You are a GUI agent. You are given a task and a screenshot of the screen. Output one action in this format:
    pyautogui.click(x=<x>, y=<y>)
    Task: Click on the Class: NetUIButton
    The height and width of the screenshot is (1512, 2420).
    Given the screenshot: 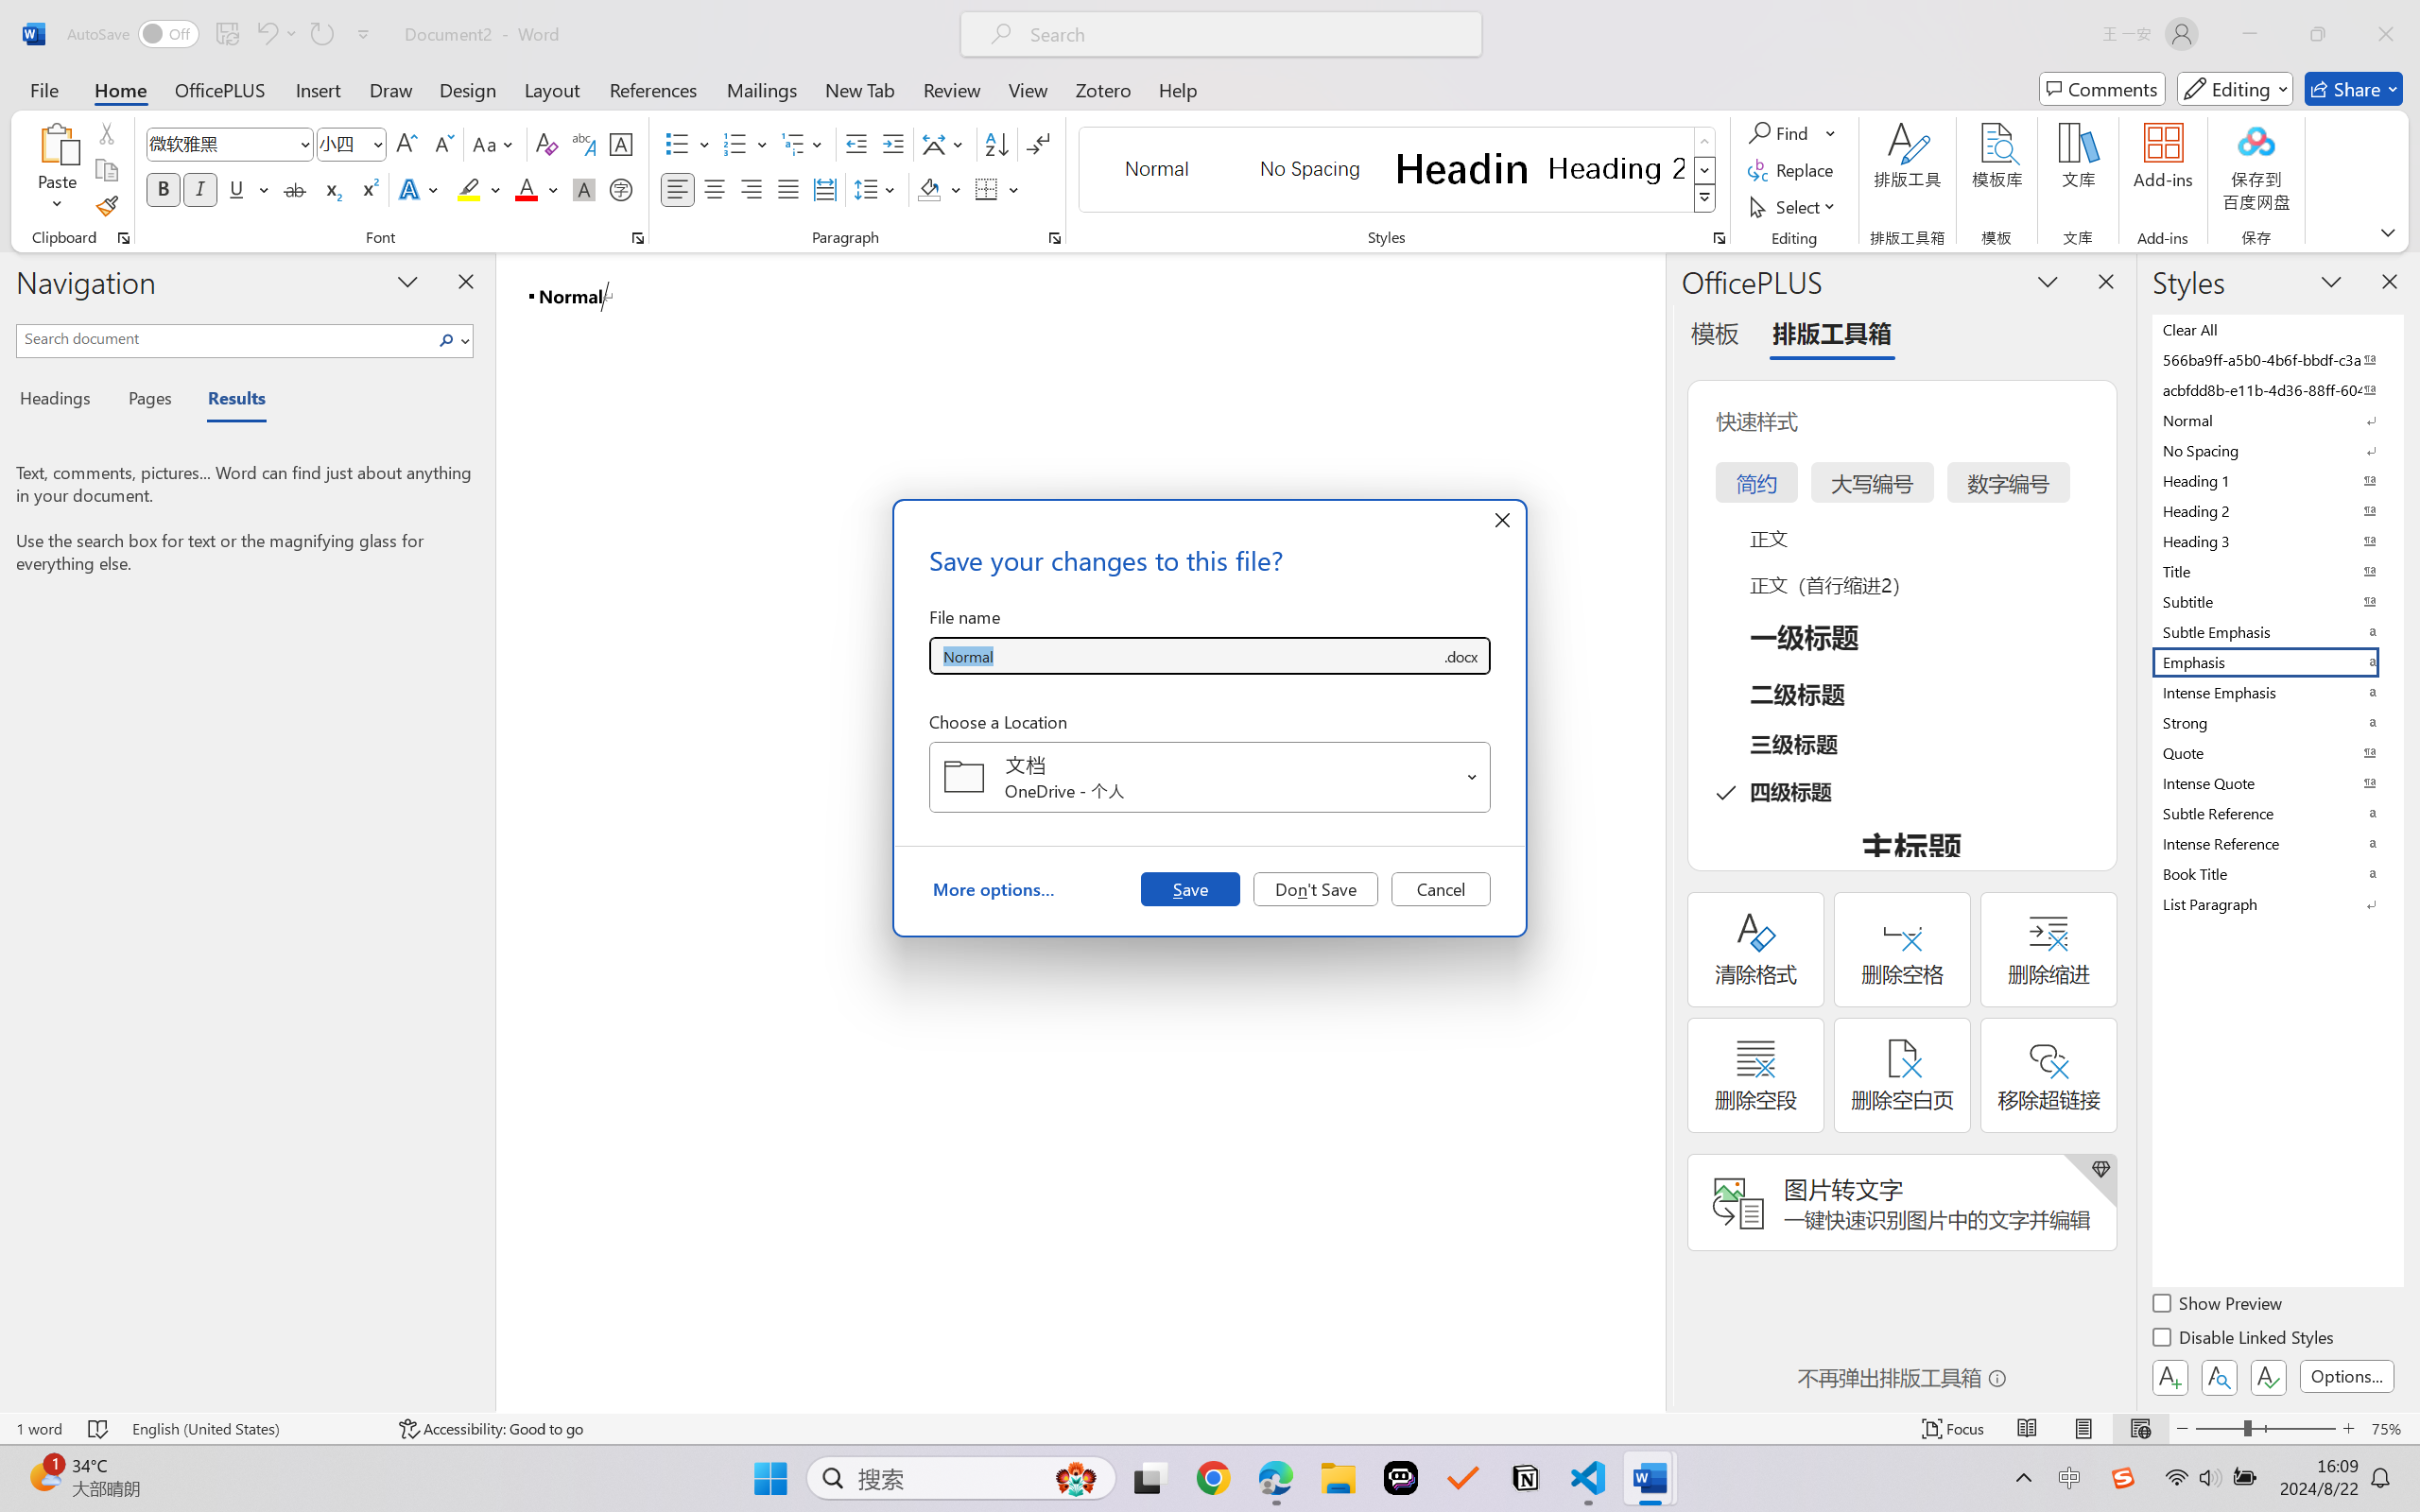 What is the action you would take?
    pyautogui.click(x=2269, y=1377)
    